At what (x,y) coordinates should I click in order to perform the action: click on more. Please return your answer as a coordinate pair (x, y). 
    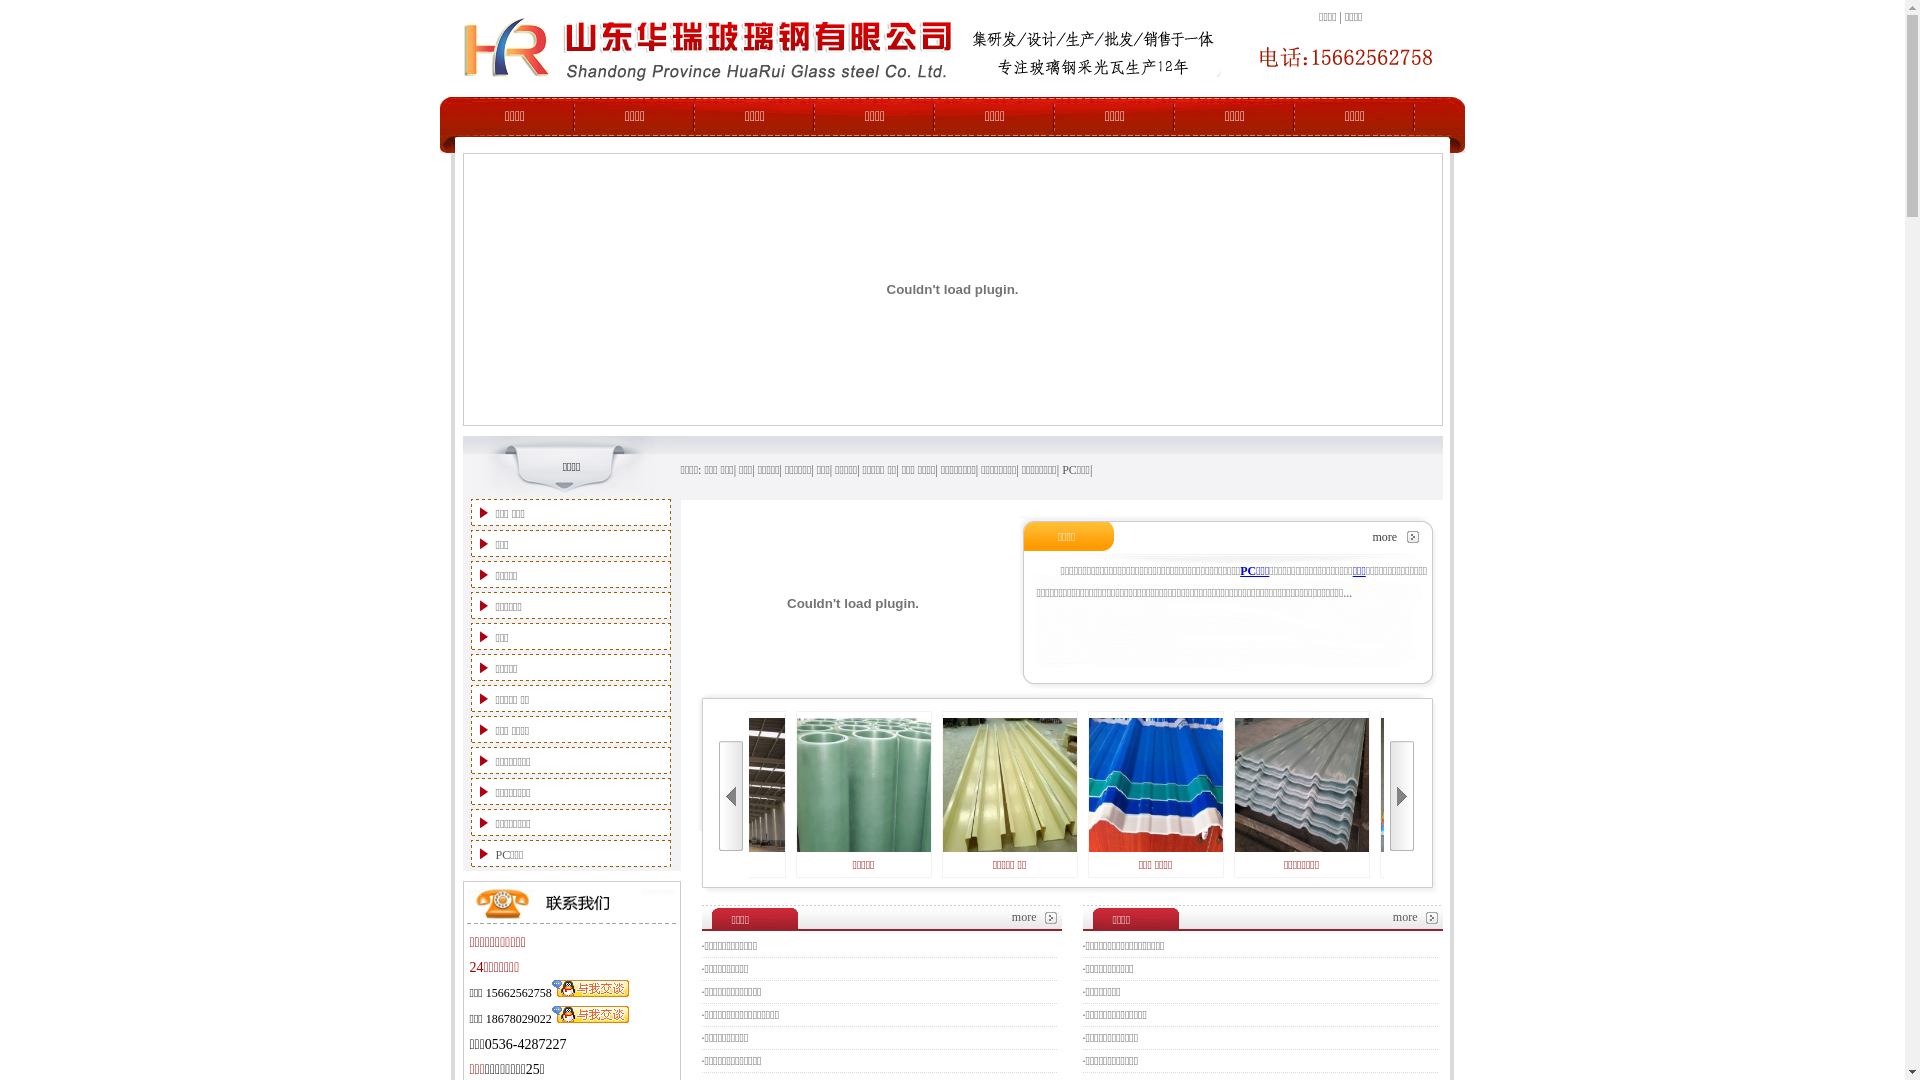
    Looking at the image, I should click on (1406, 917).